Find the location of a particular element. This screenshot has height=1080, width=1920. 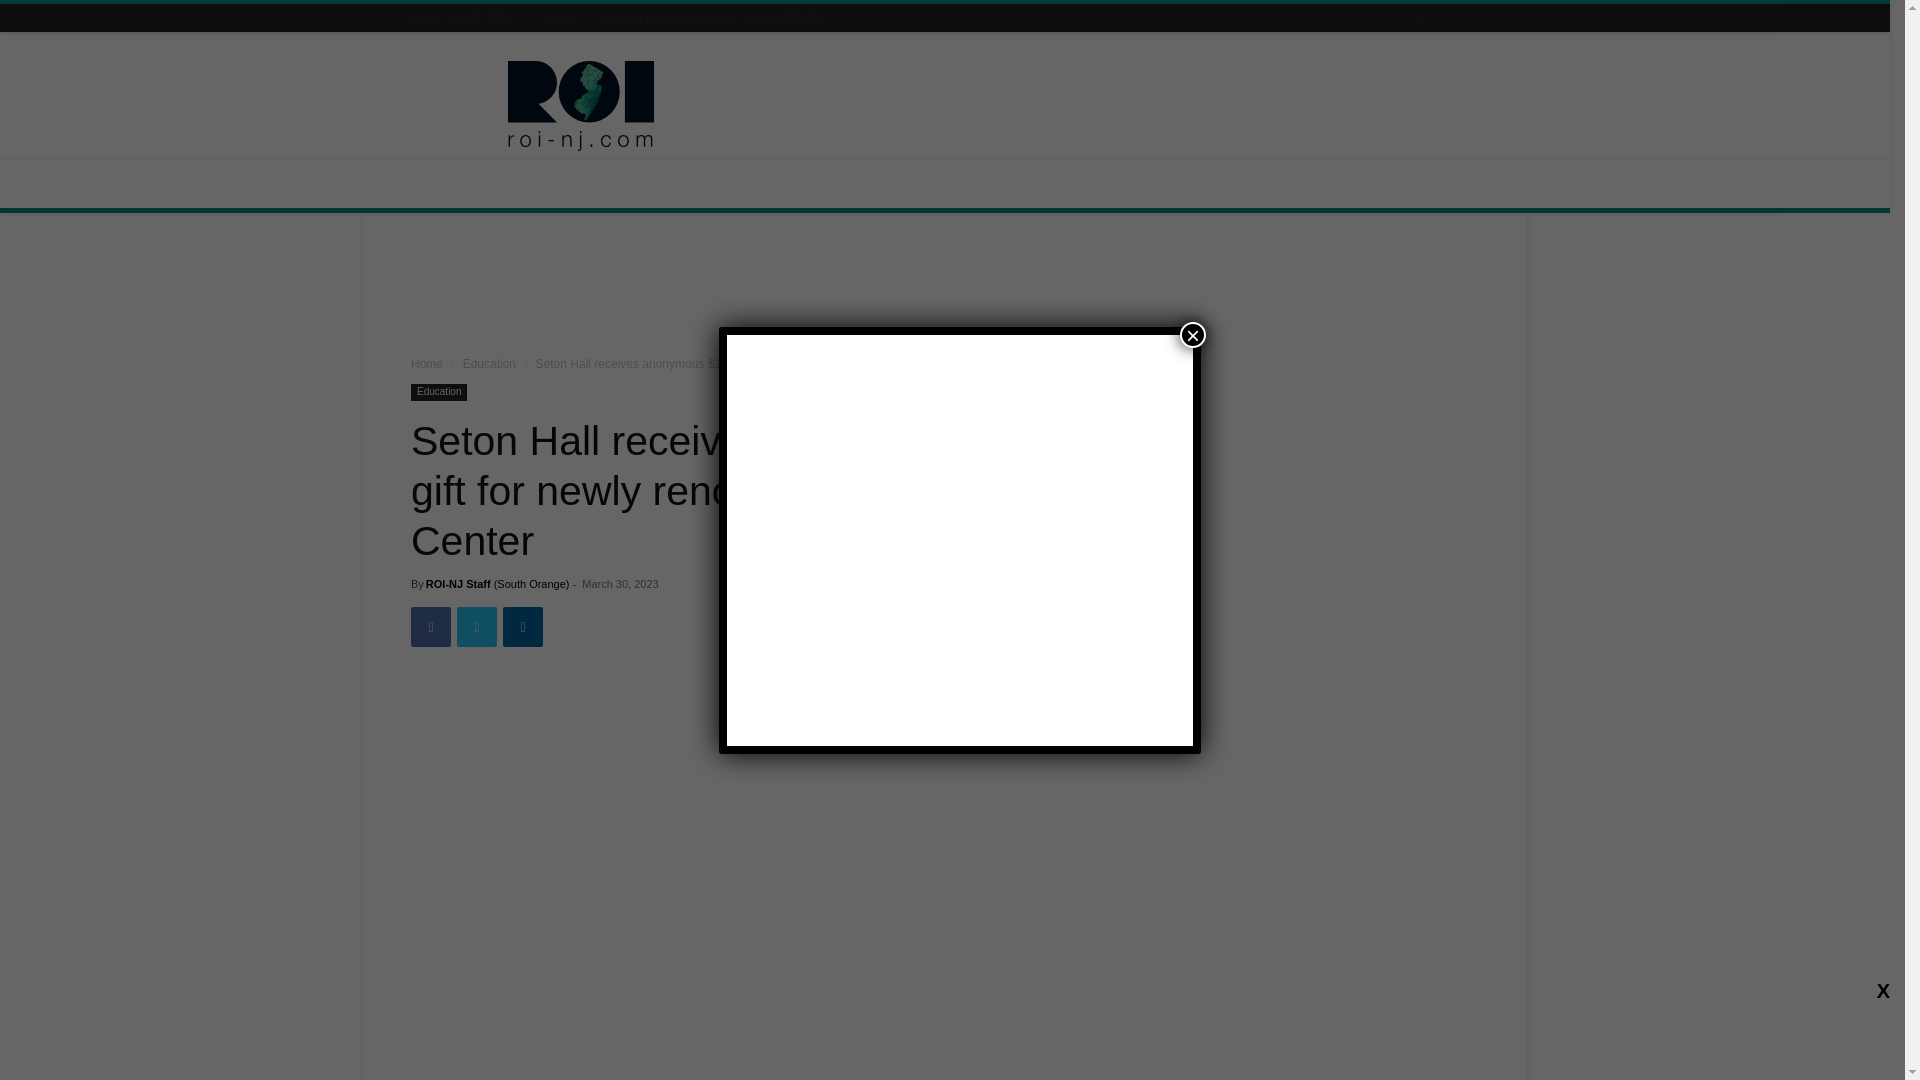

3rd party ad content is located at coordinates (1114, 106).